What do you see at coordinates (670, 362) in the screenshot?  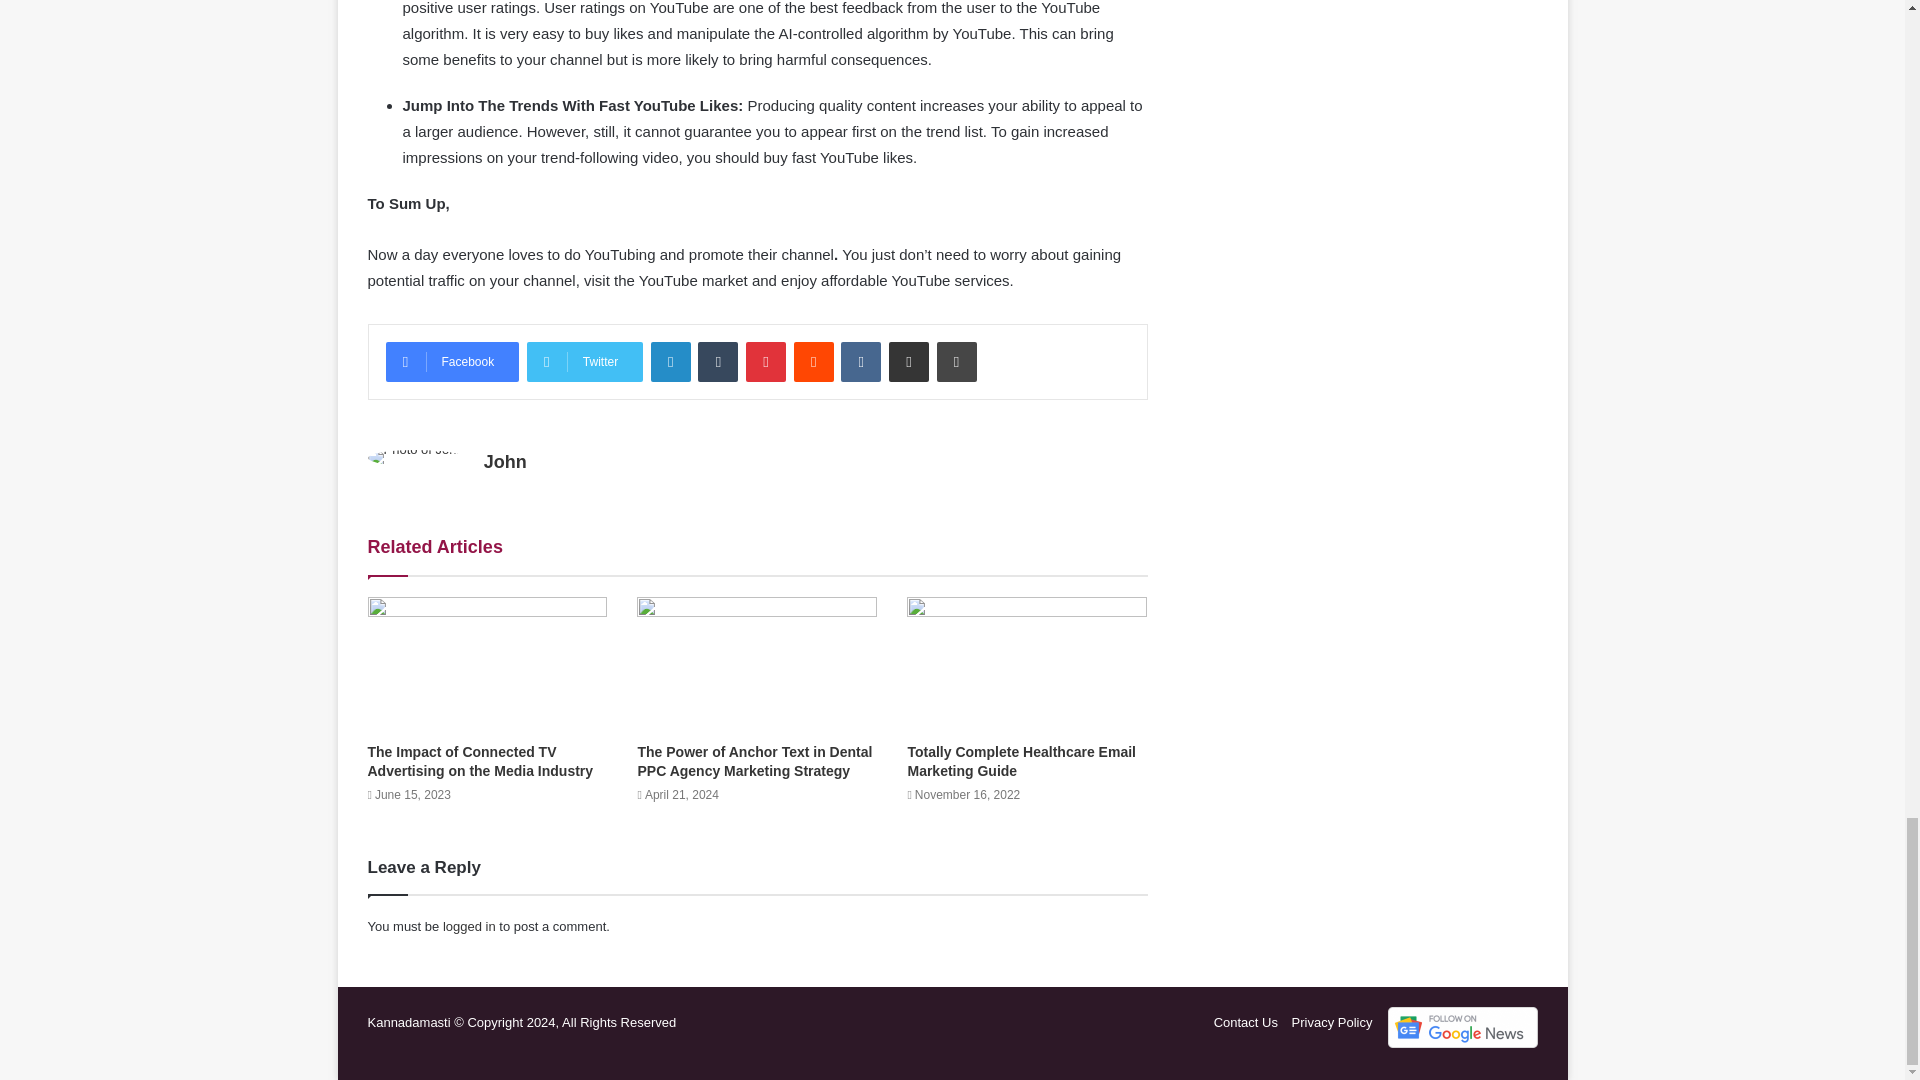 I see `LinkedIn` at bounding box center [670, 362].